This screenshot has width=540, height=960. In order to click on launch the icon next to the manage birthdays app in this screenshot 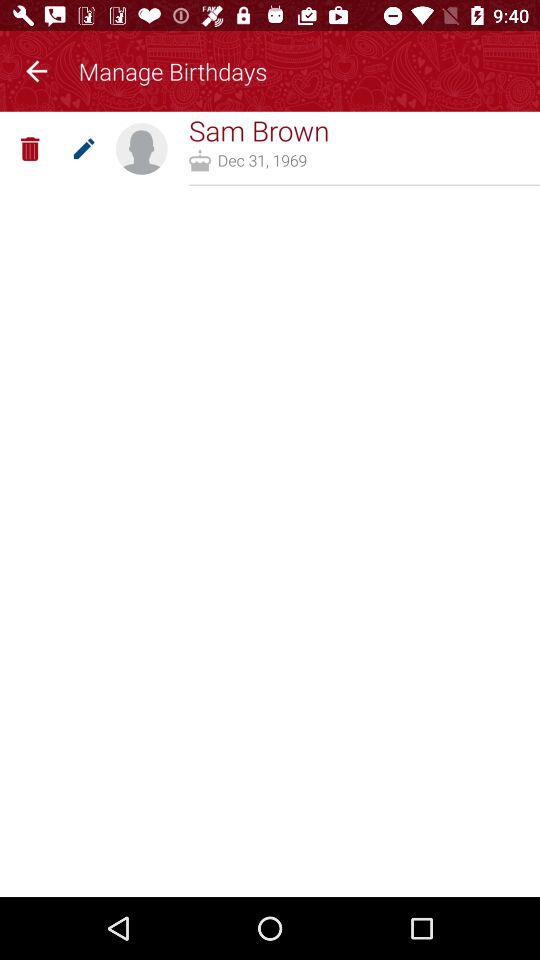, I will do `click(36, 68)`.